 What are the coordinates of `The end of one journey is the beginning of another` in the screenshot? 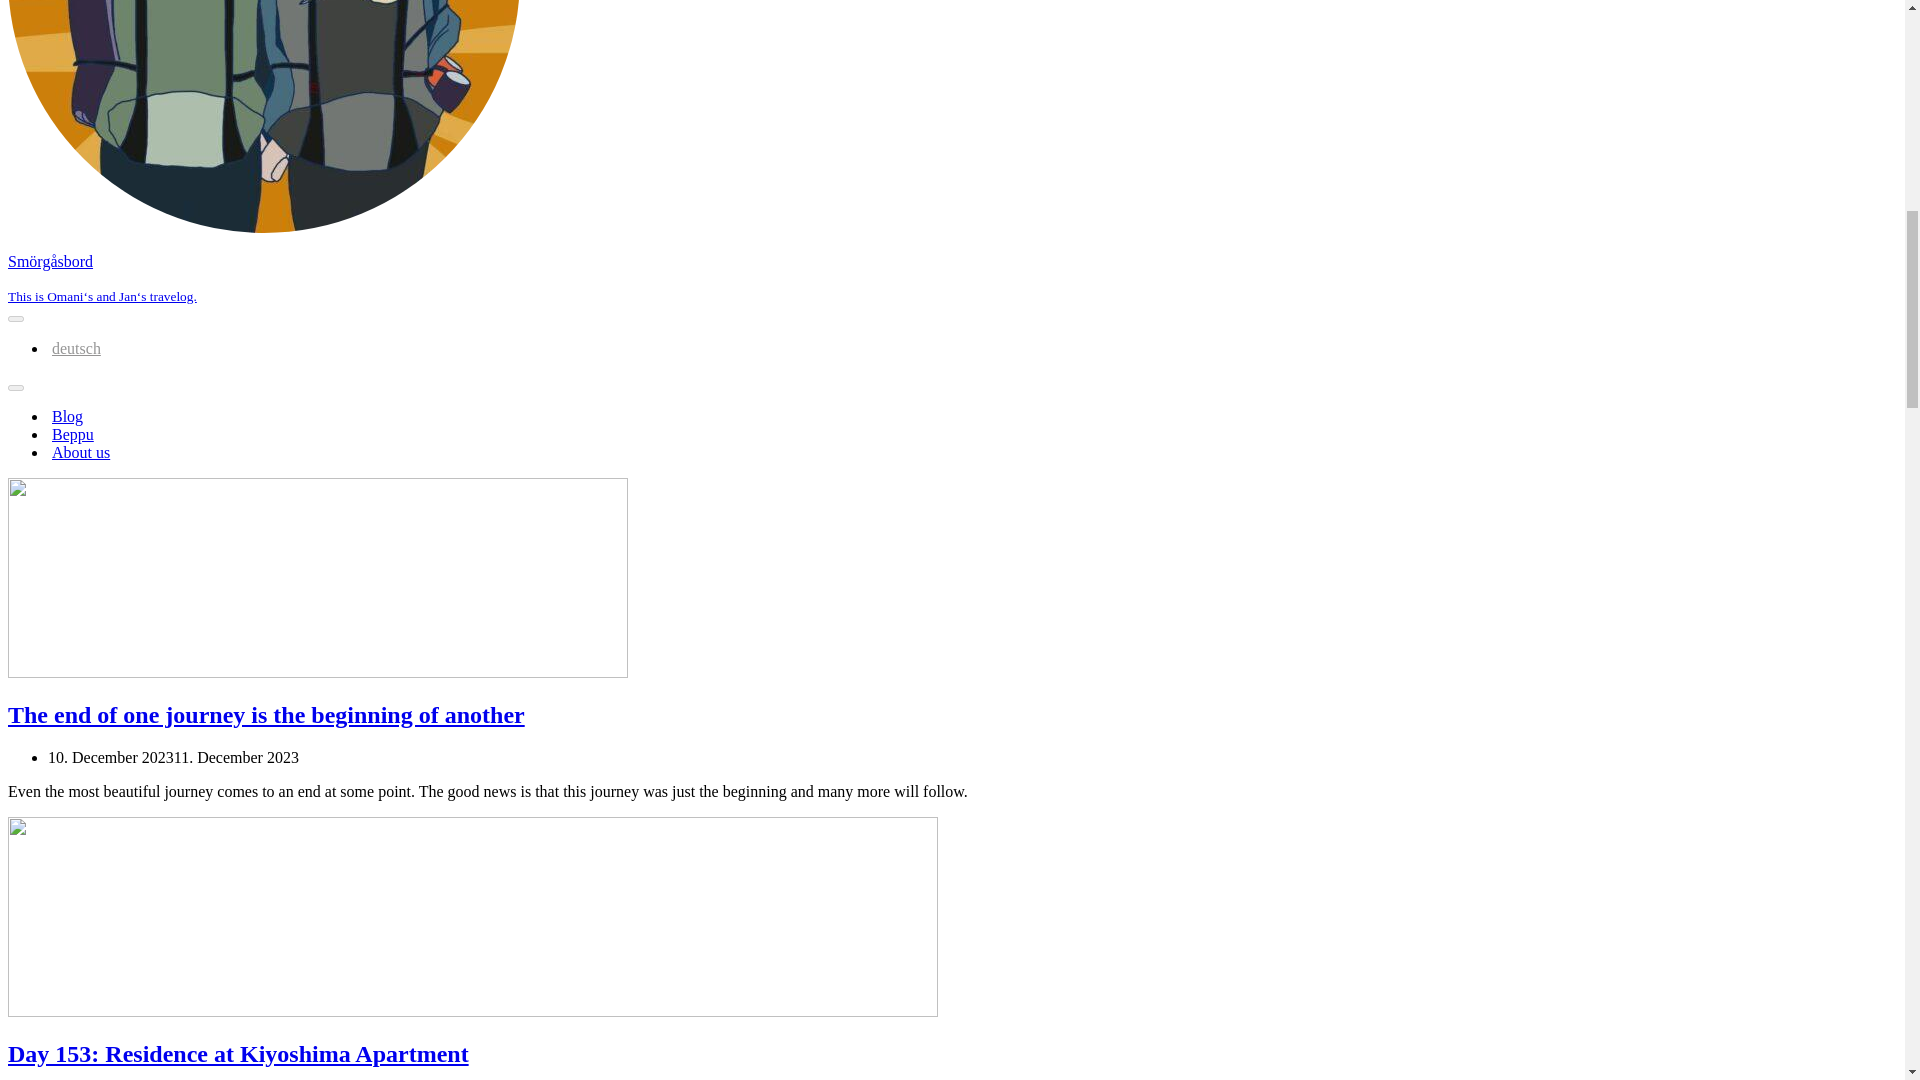 It's located at (266, 714).